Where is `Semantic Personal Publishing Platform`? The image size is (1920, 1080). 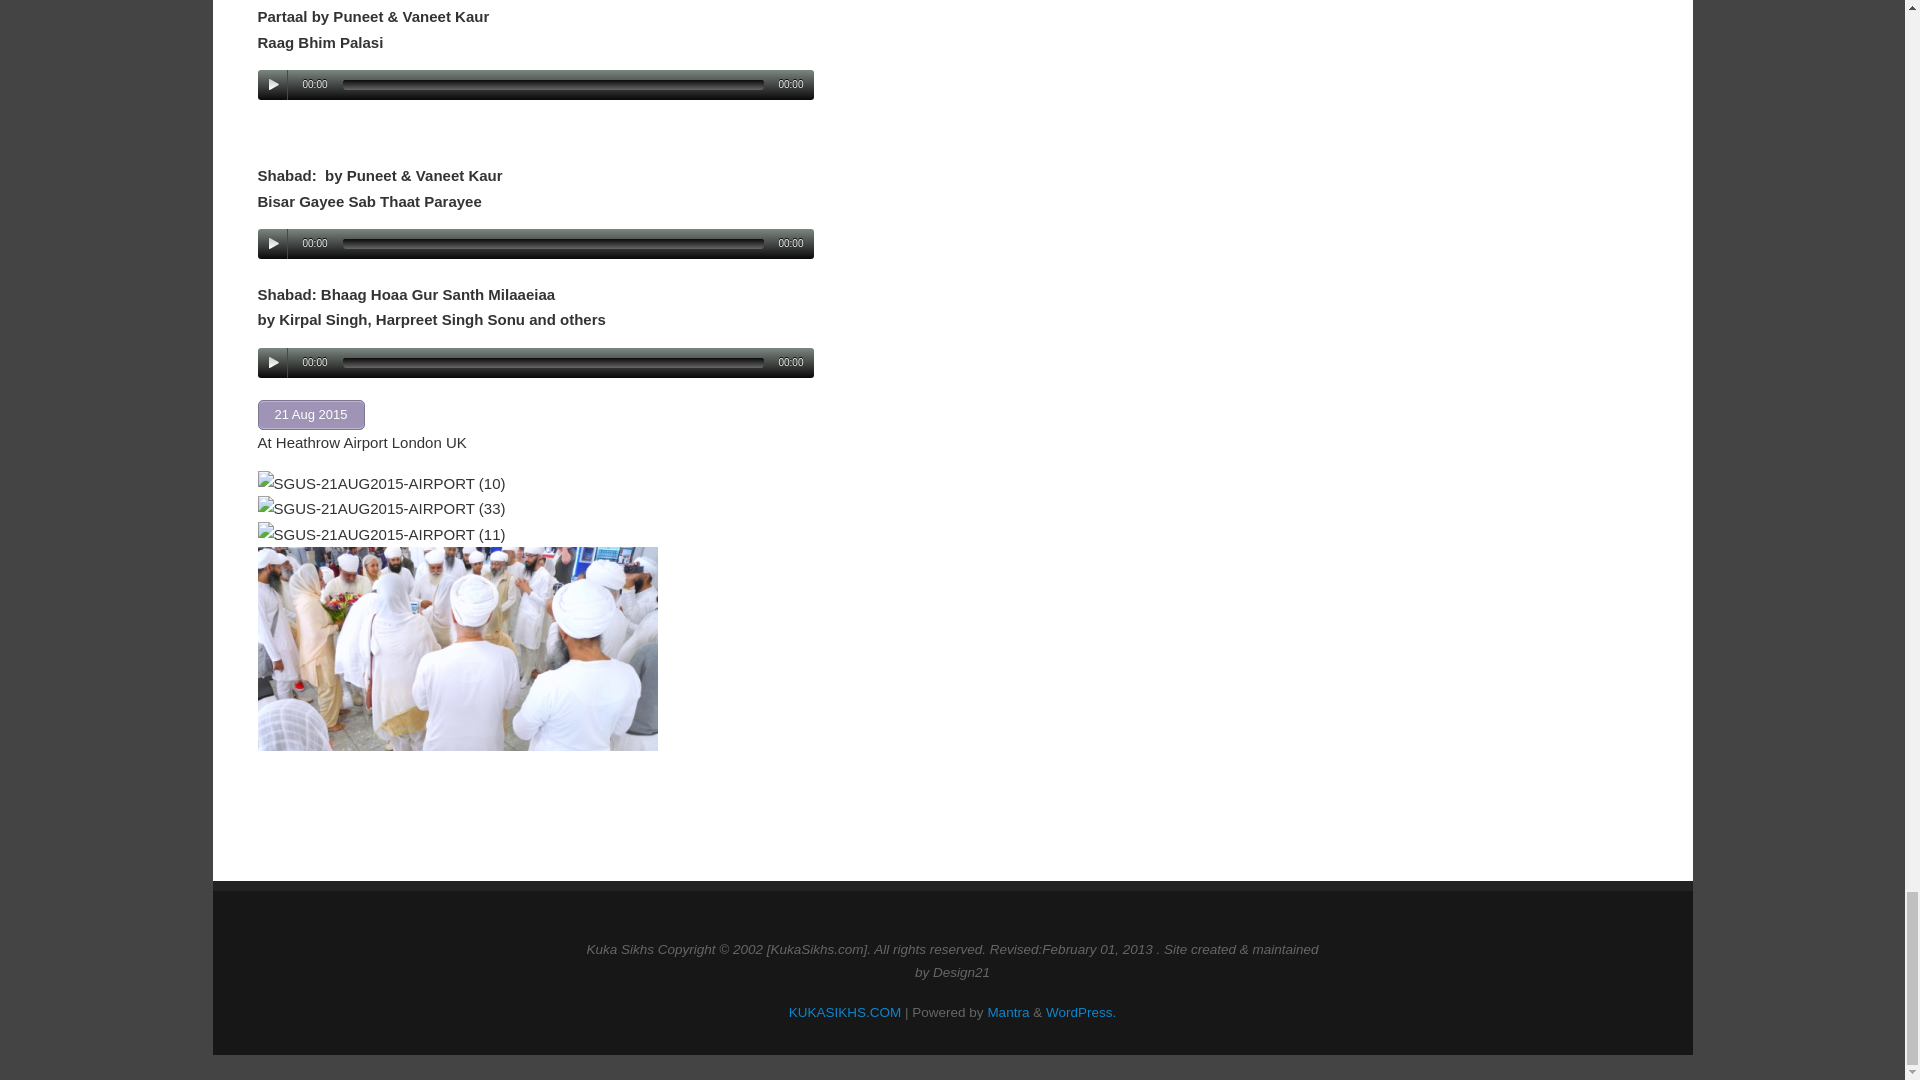 Semantic Personal Publishing Platform is located at coordinates (1080, 1012).